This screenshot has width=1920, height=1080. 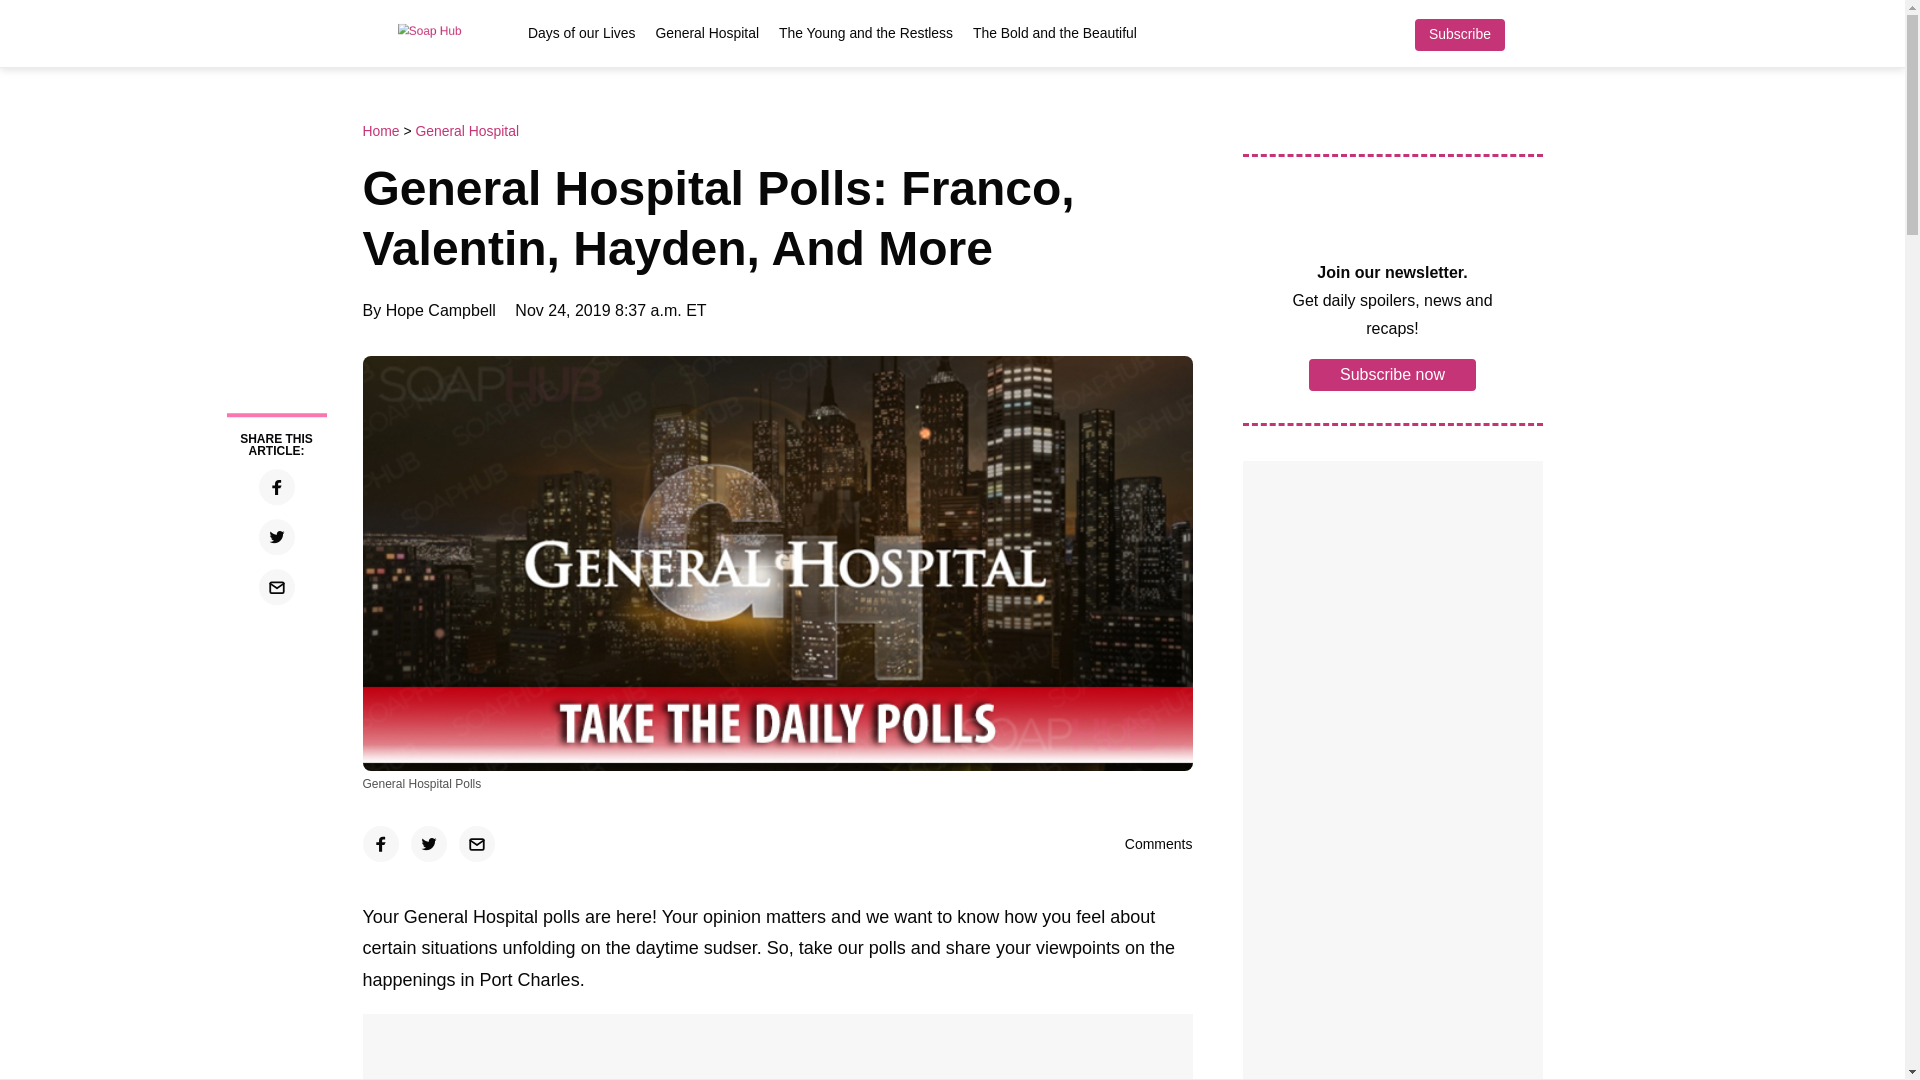 What do you see at coordinates (466, 131) in the screenshot?
I see `General Hospital` at bounding box center [466, 131].